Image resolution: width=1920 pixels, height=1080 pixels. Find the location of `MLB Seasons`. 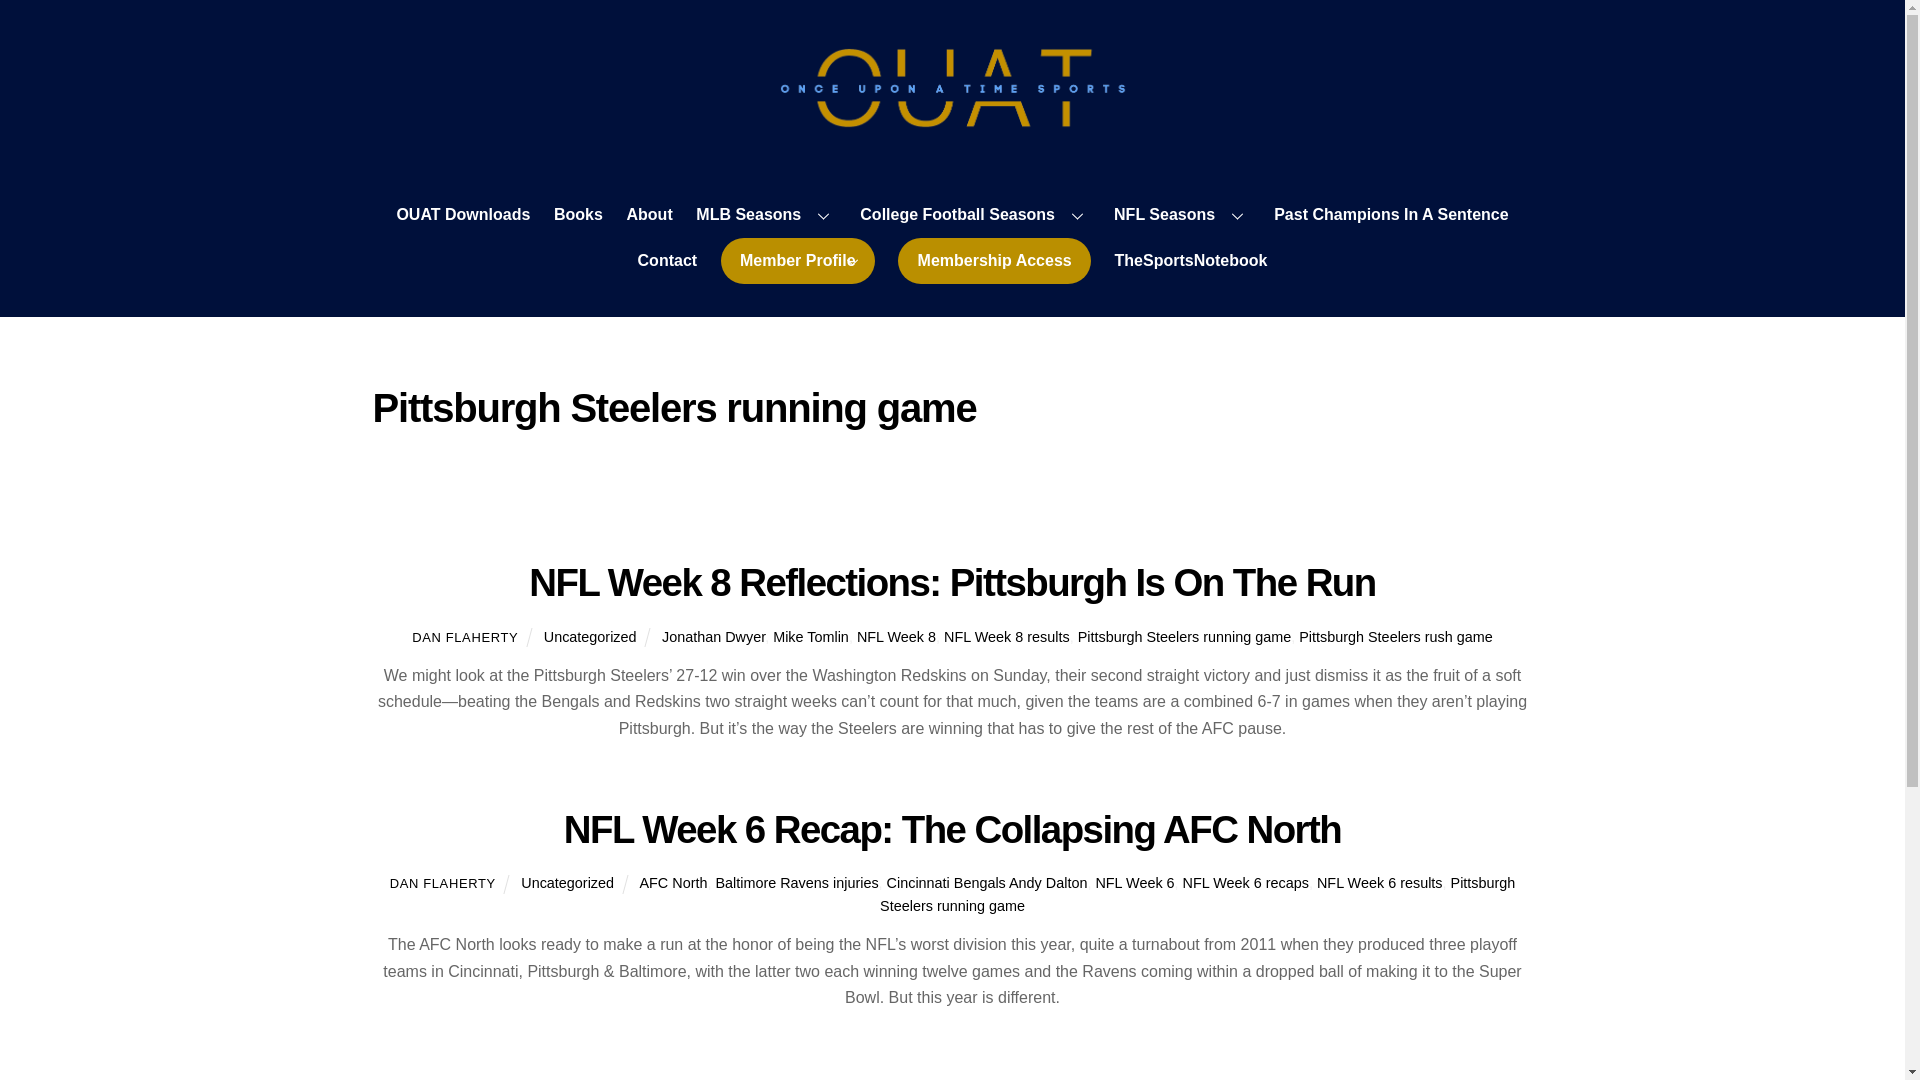

MLB Seasons is located at coordinates (766, 216).